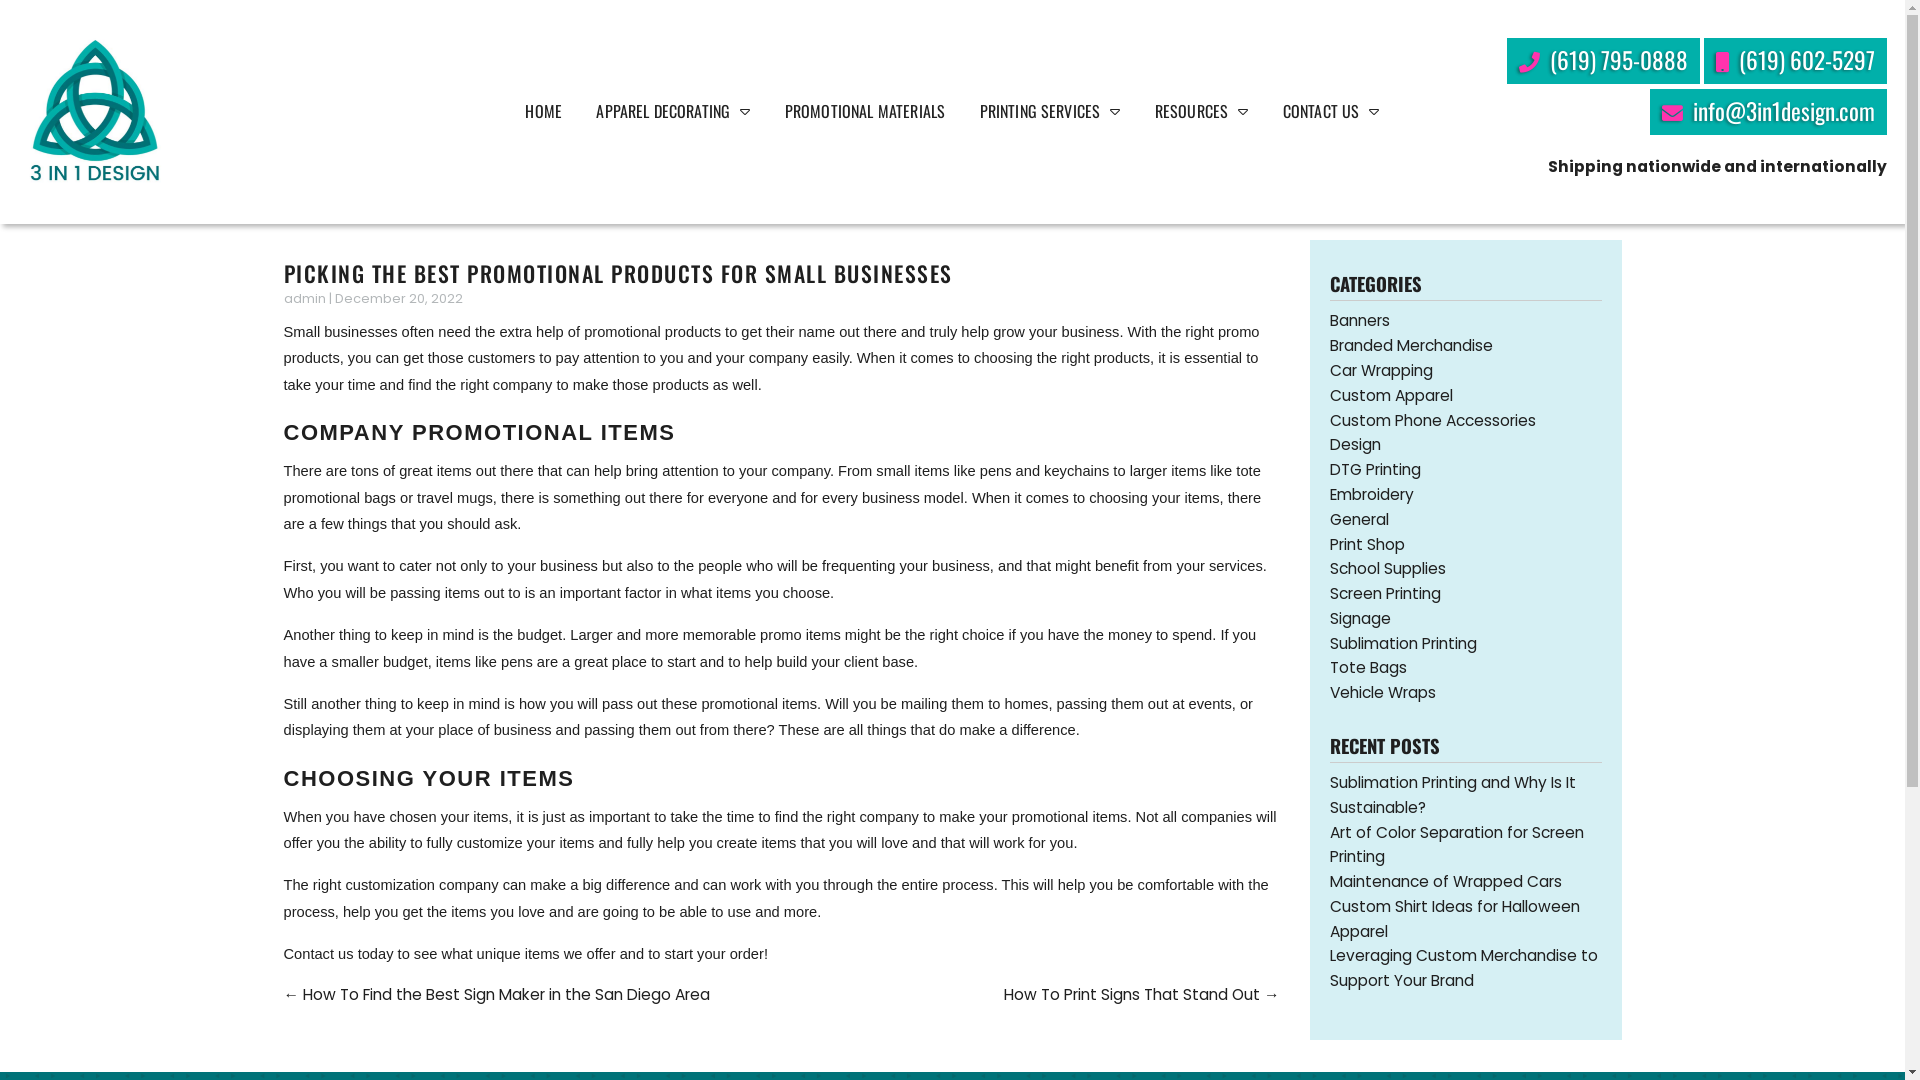  What do you see at coordinates (1360, 519) in the screenshot?
I see `General` at bounding box center [1360, 519].